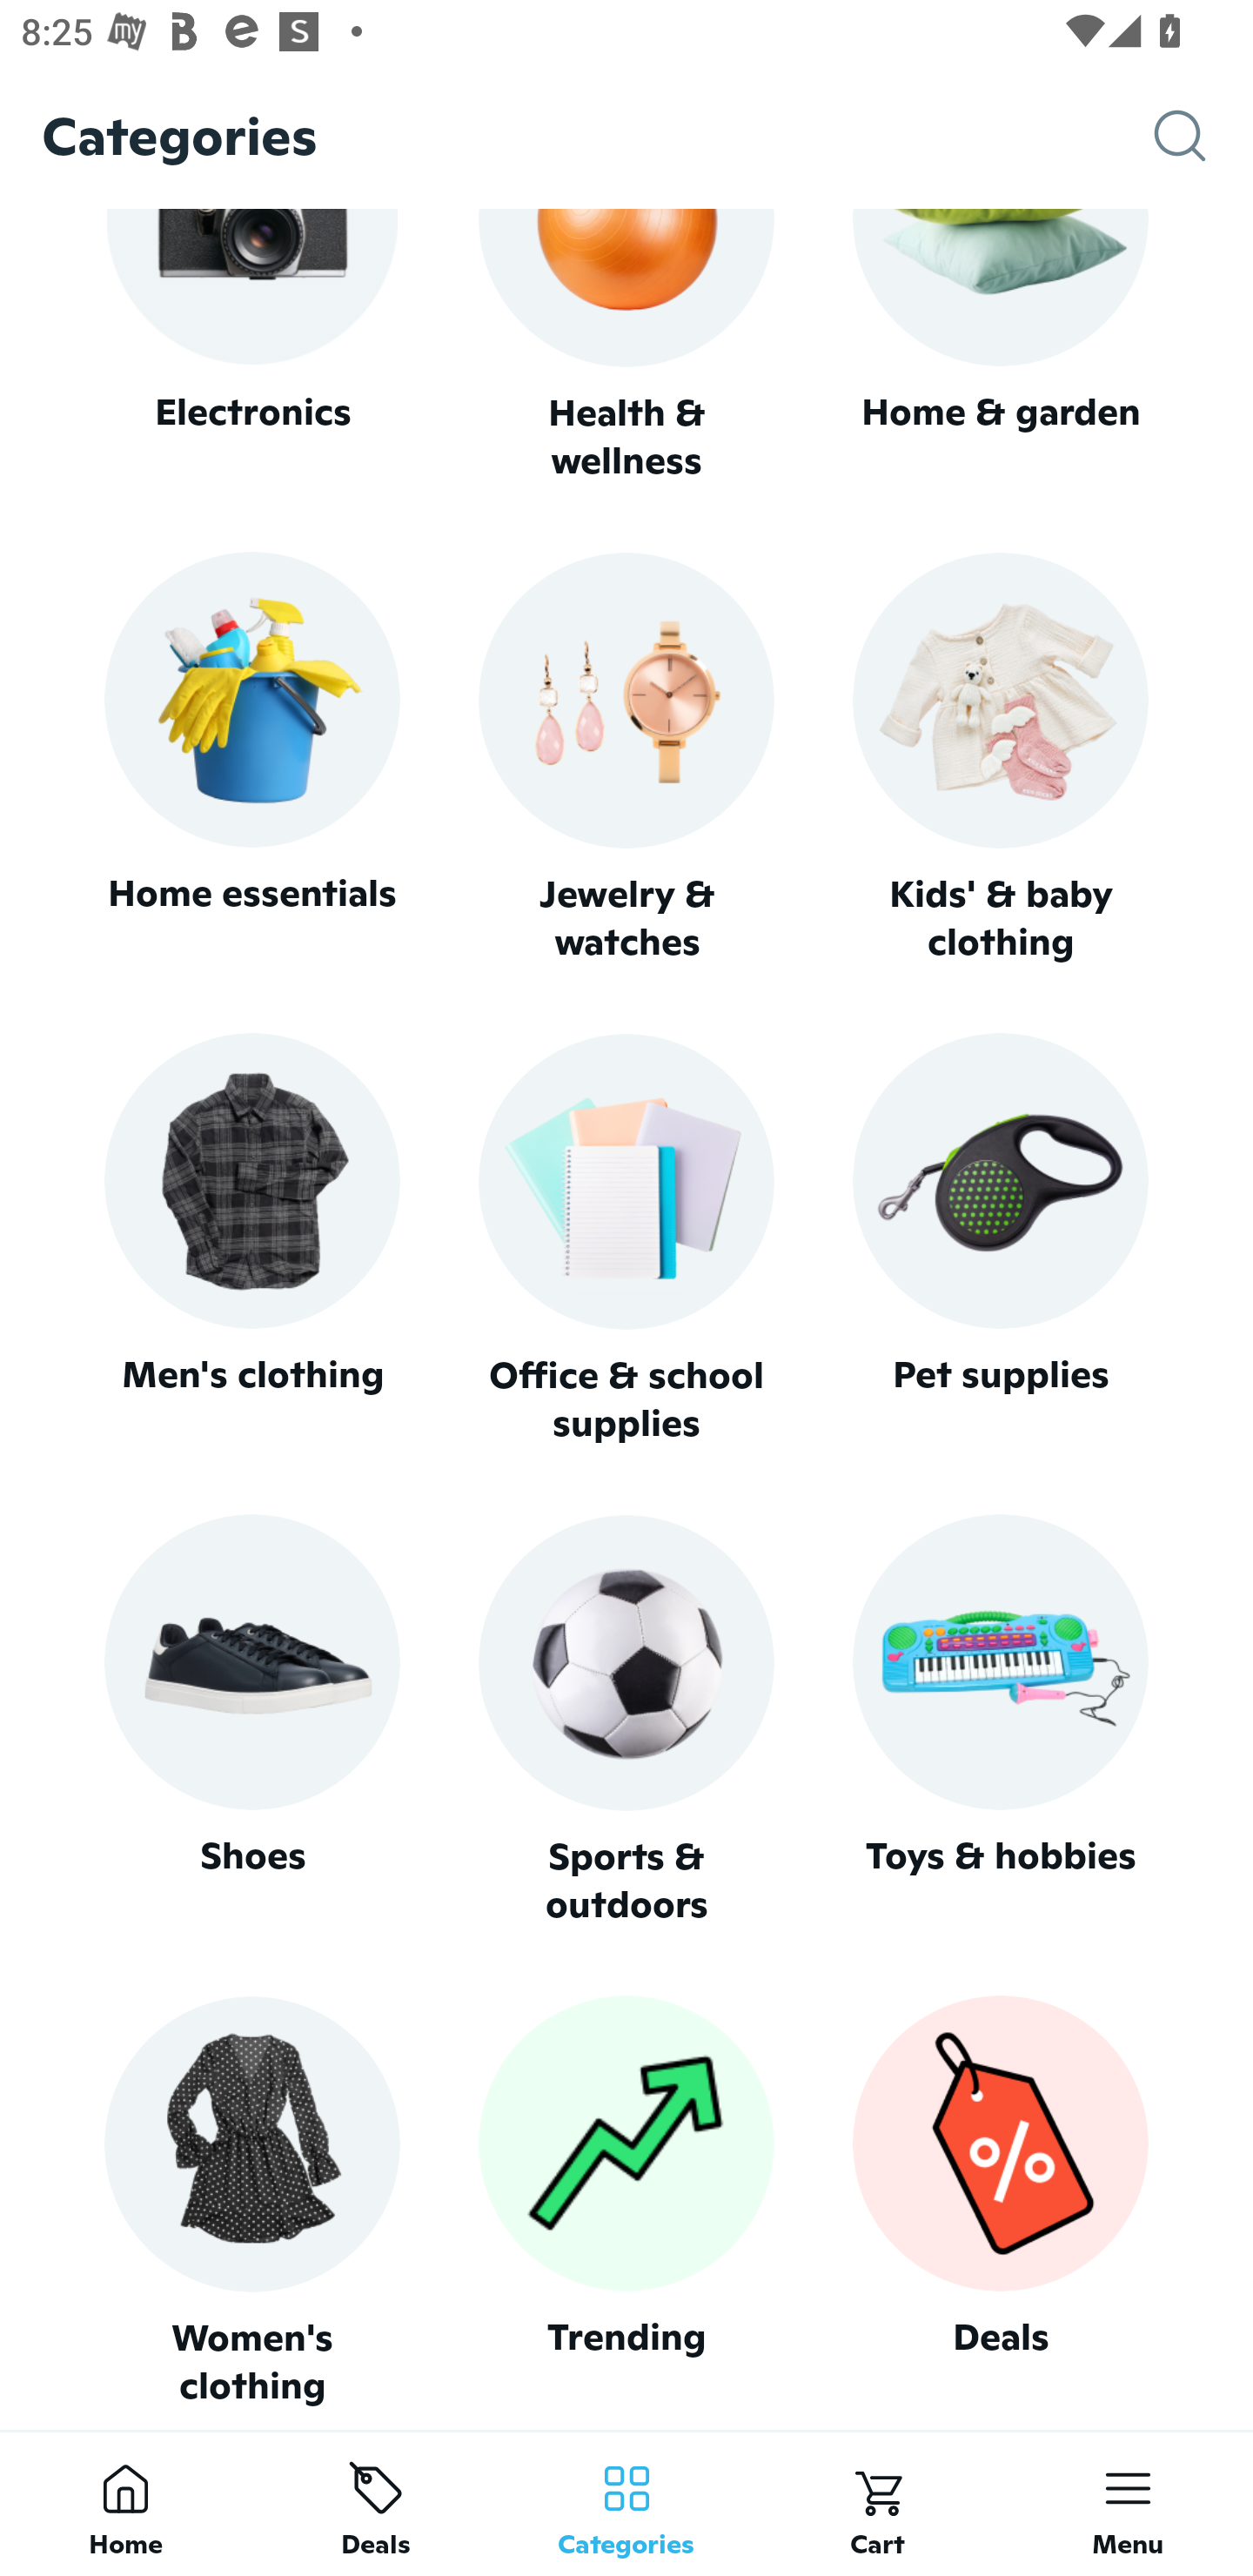  Describe the element at coordinates (1128, 2503) in the screenshot. I see `Menu` at that location.